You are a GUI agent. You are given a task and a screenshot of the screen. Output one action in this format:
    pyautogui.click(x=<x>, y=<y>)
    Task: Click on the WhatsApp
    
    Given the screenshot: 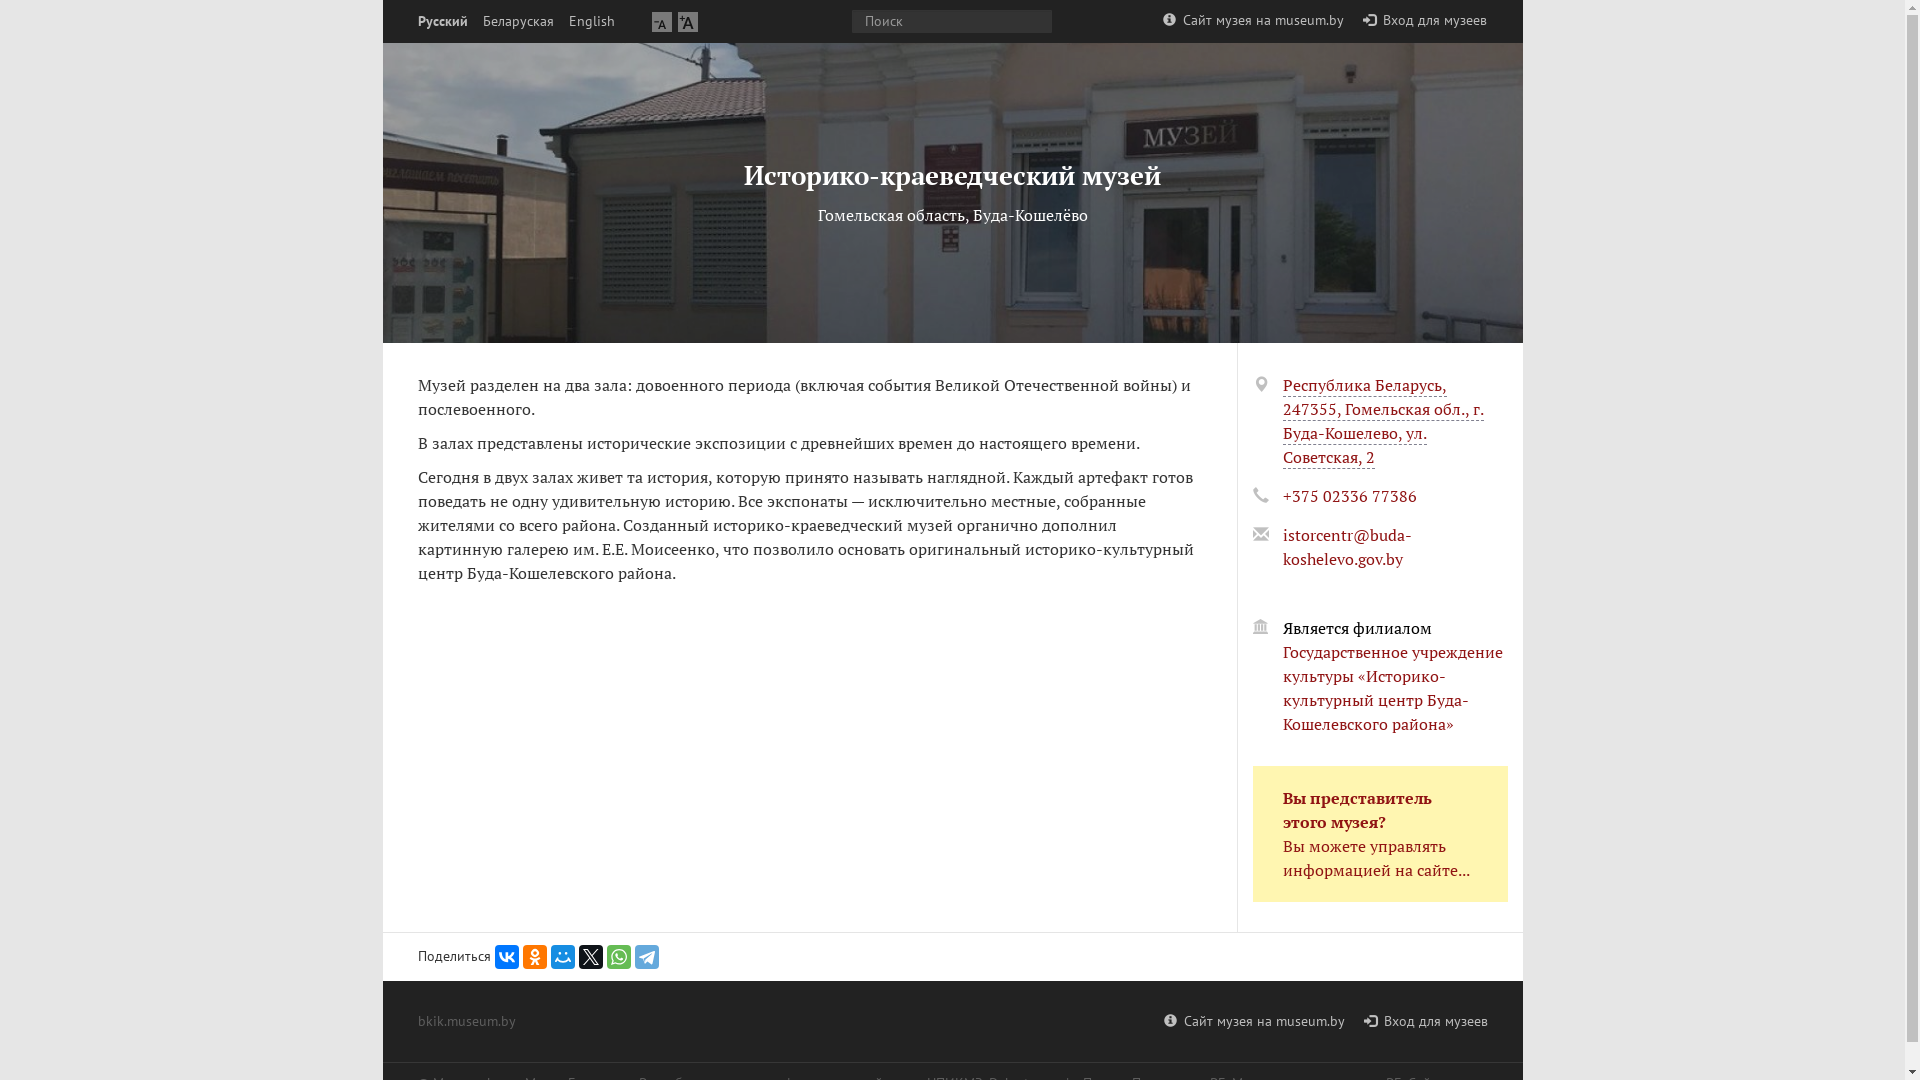 What is the action you would take?
    pyautogui.click(x=618, y=957)
    